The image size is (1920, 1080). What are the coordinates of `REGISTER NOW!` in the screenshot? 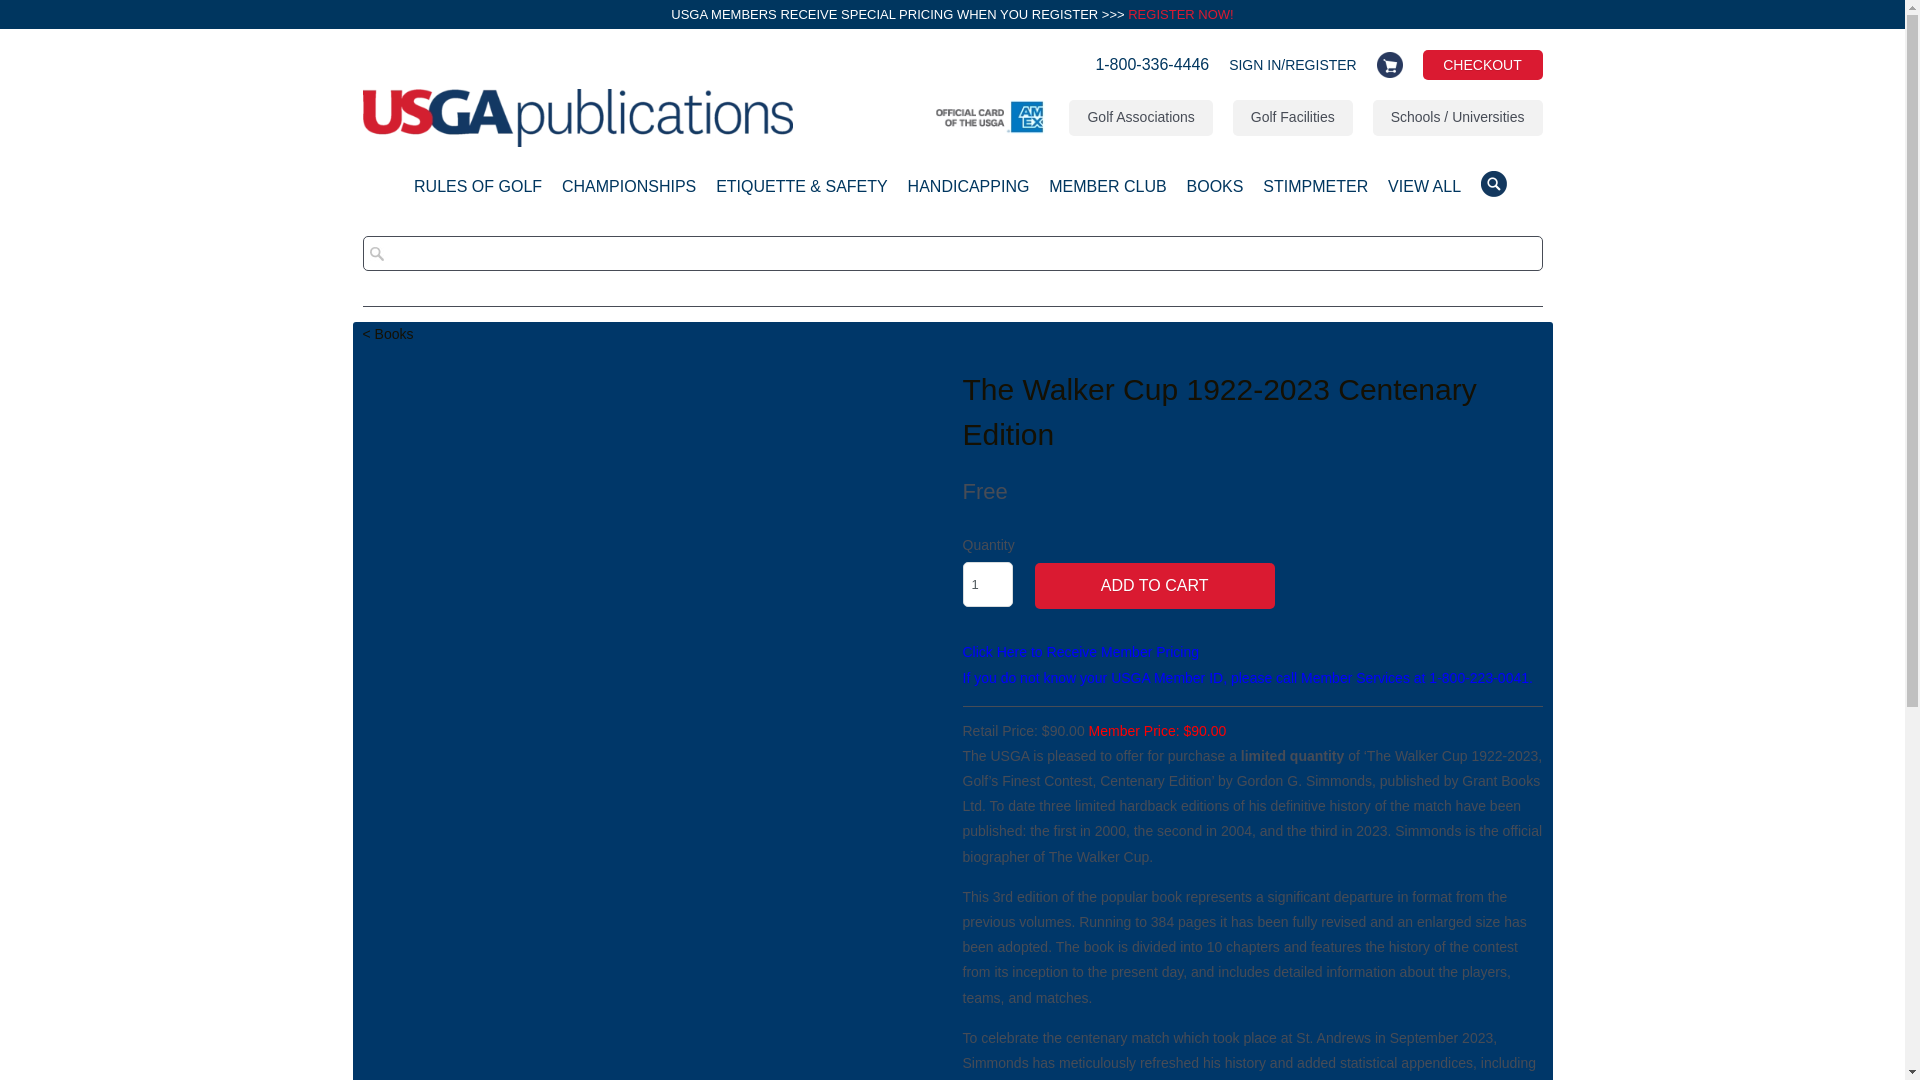 It's located at (1180, 14).